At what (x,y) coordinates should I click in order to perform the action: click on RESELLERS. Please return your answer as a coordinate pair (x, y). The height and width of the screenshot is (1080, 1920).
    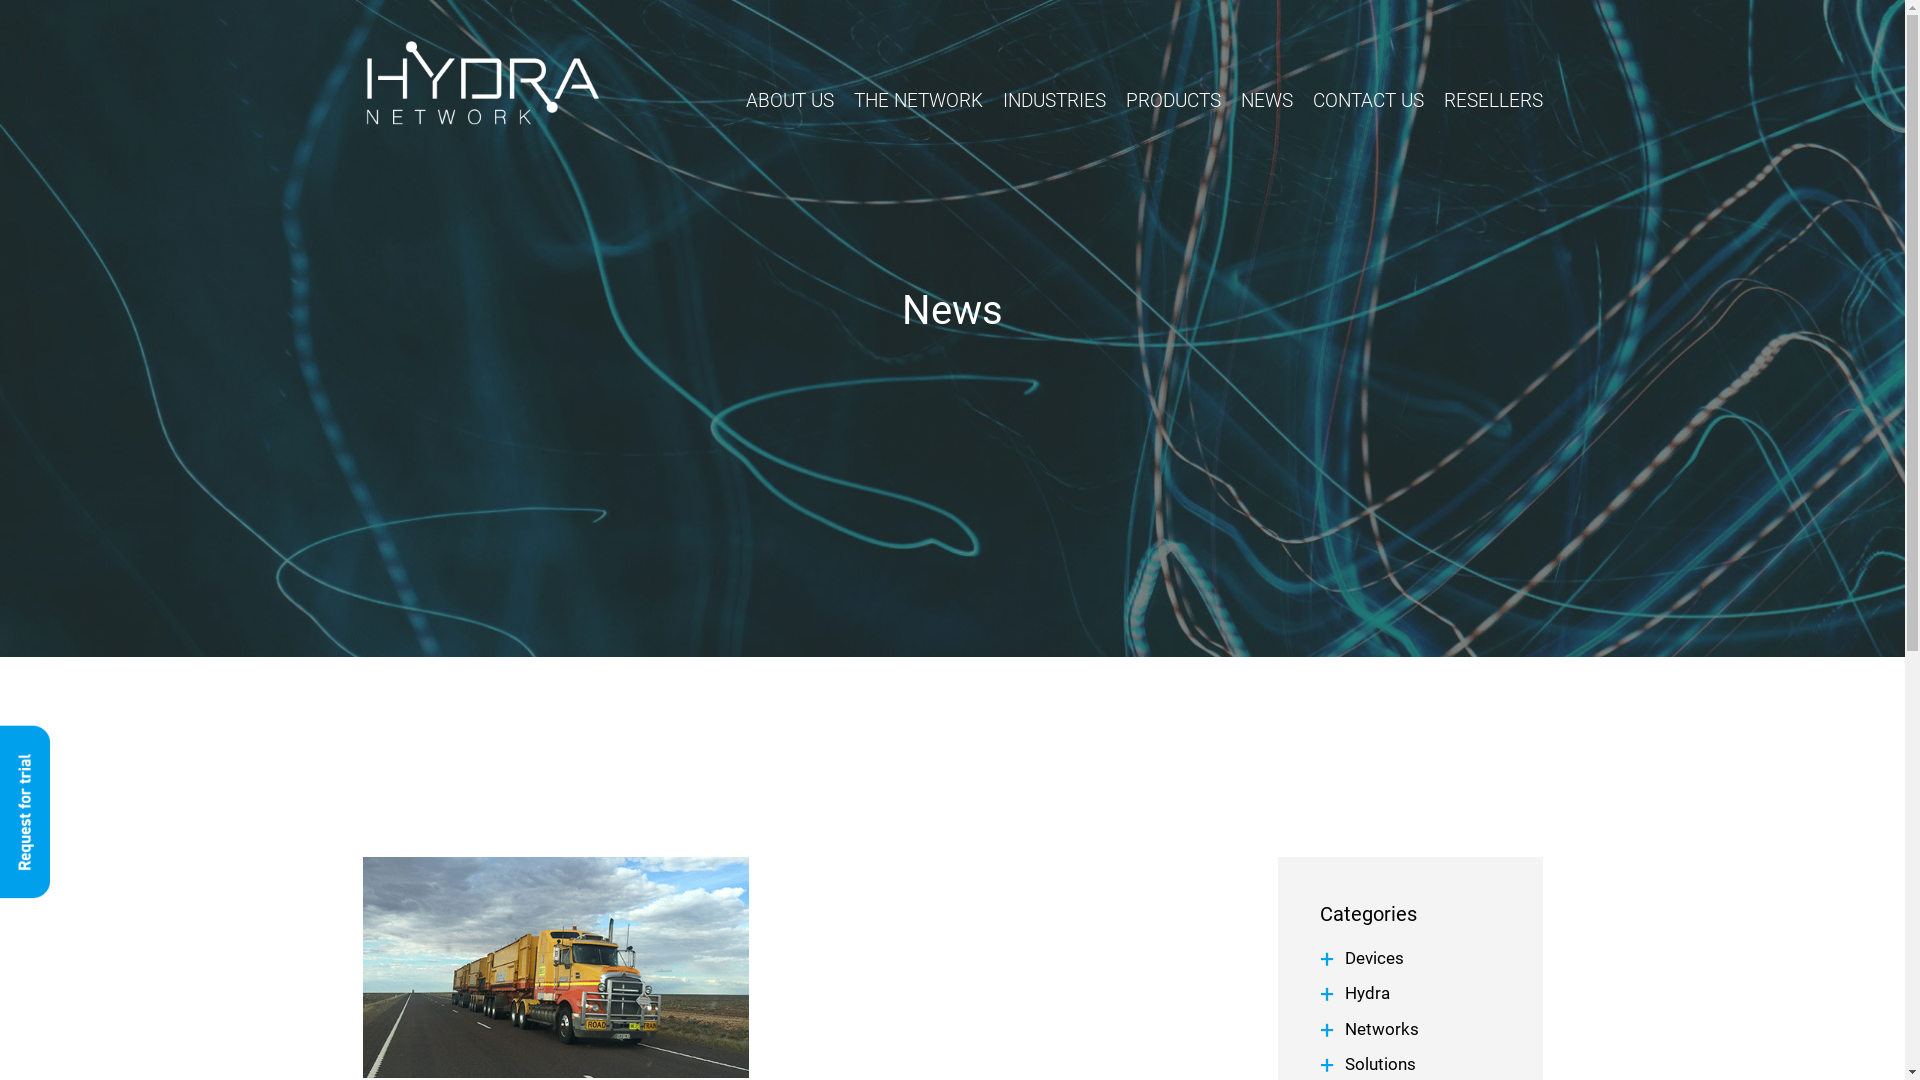
    Looking at the image, I should click on (1494, 105).